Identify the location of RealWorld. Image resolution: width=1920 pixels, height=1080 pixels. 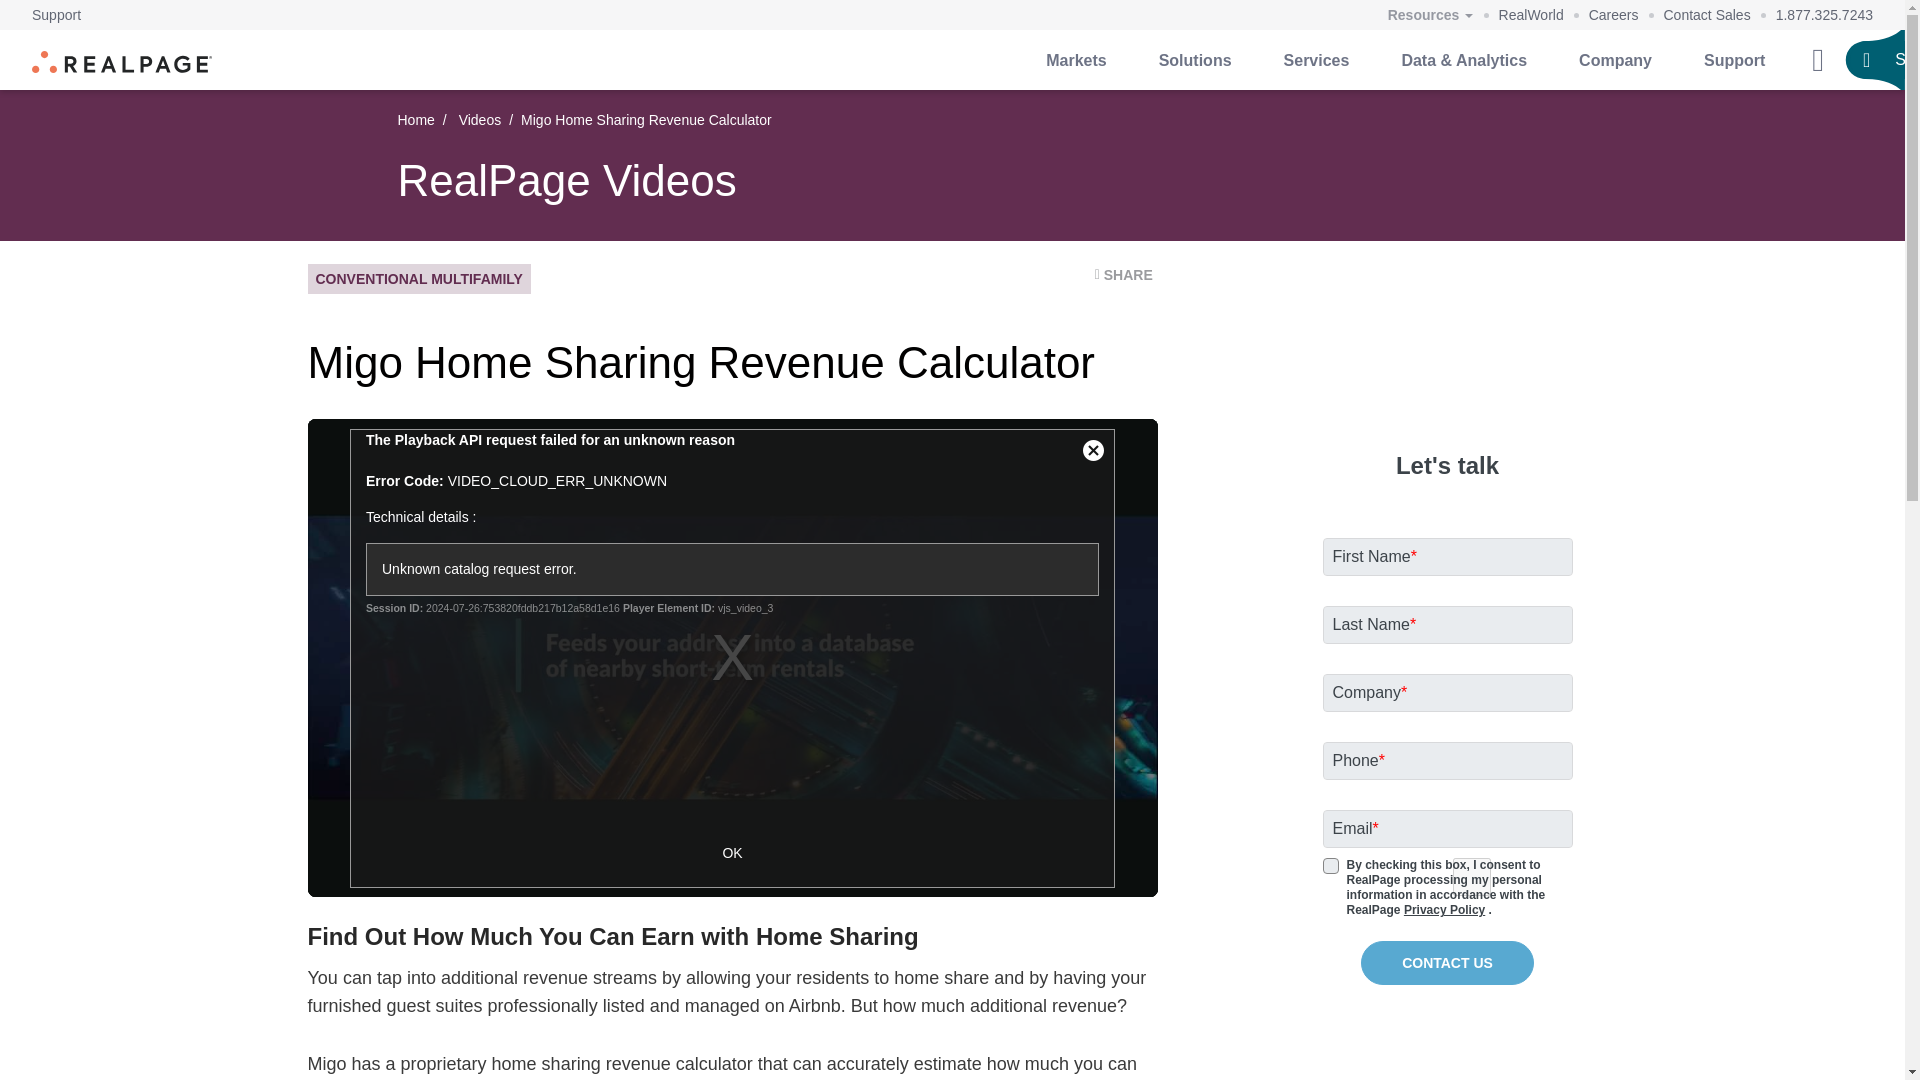
(1532, 15).